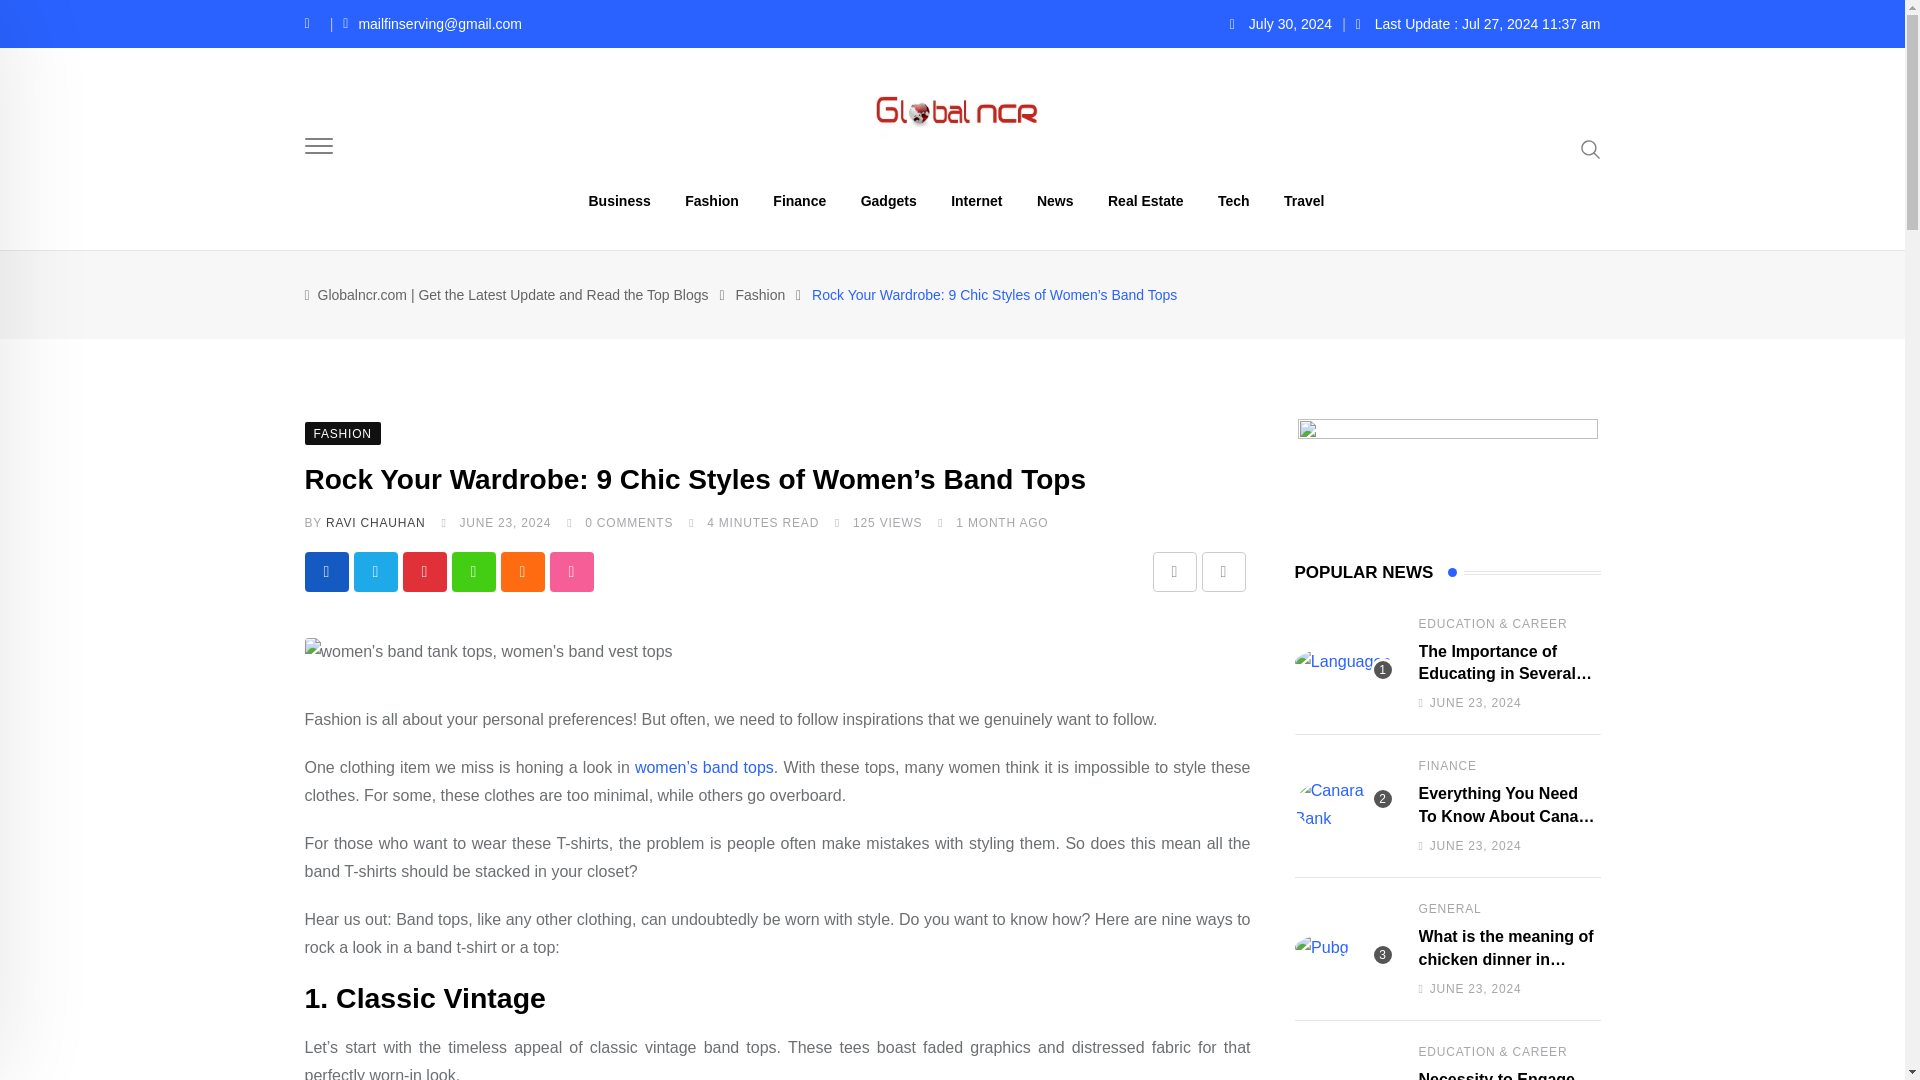 The width and height of the screenshot is (1920, 1080). What do you see at coordinates (760, 295) in the screenshot?
I see `Fashion` at bounding box center [760, 295].